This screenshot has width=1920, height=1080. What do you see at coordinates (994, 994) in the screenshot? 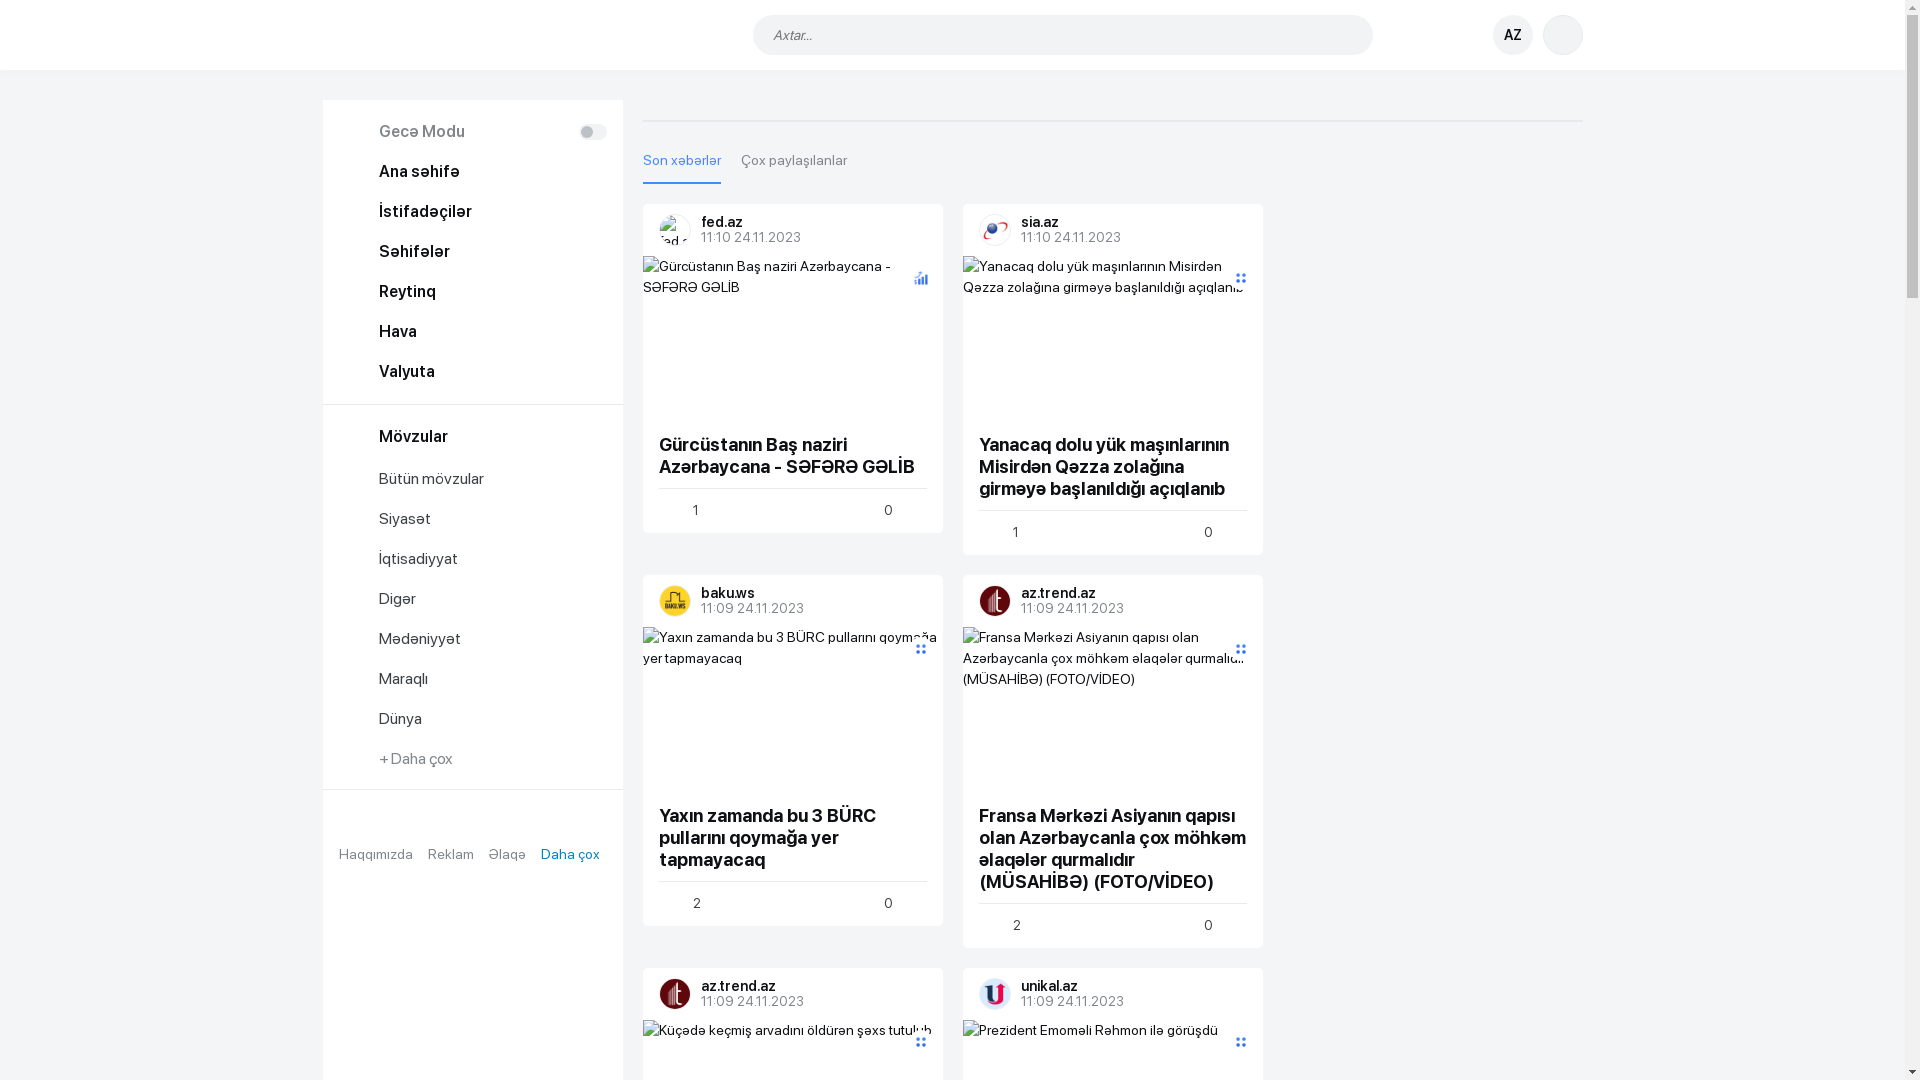
I see `unikal.az` at bounding box center [994, 994].